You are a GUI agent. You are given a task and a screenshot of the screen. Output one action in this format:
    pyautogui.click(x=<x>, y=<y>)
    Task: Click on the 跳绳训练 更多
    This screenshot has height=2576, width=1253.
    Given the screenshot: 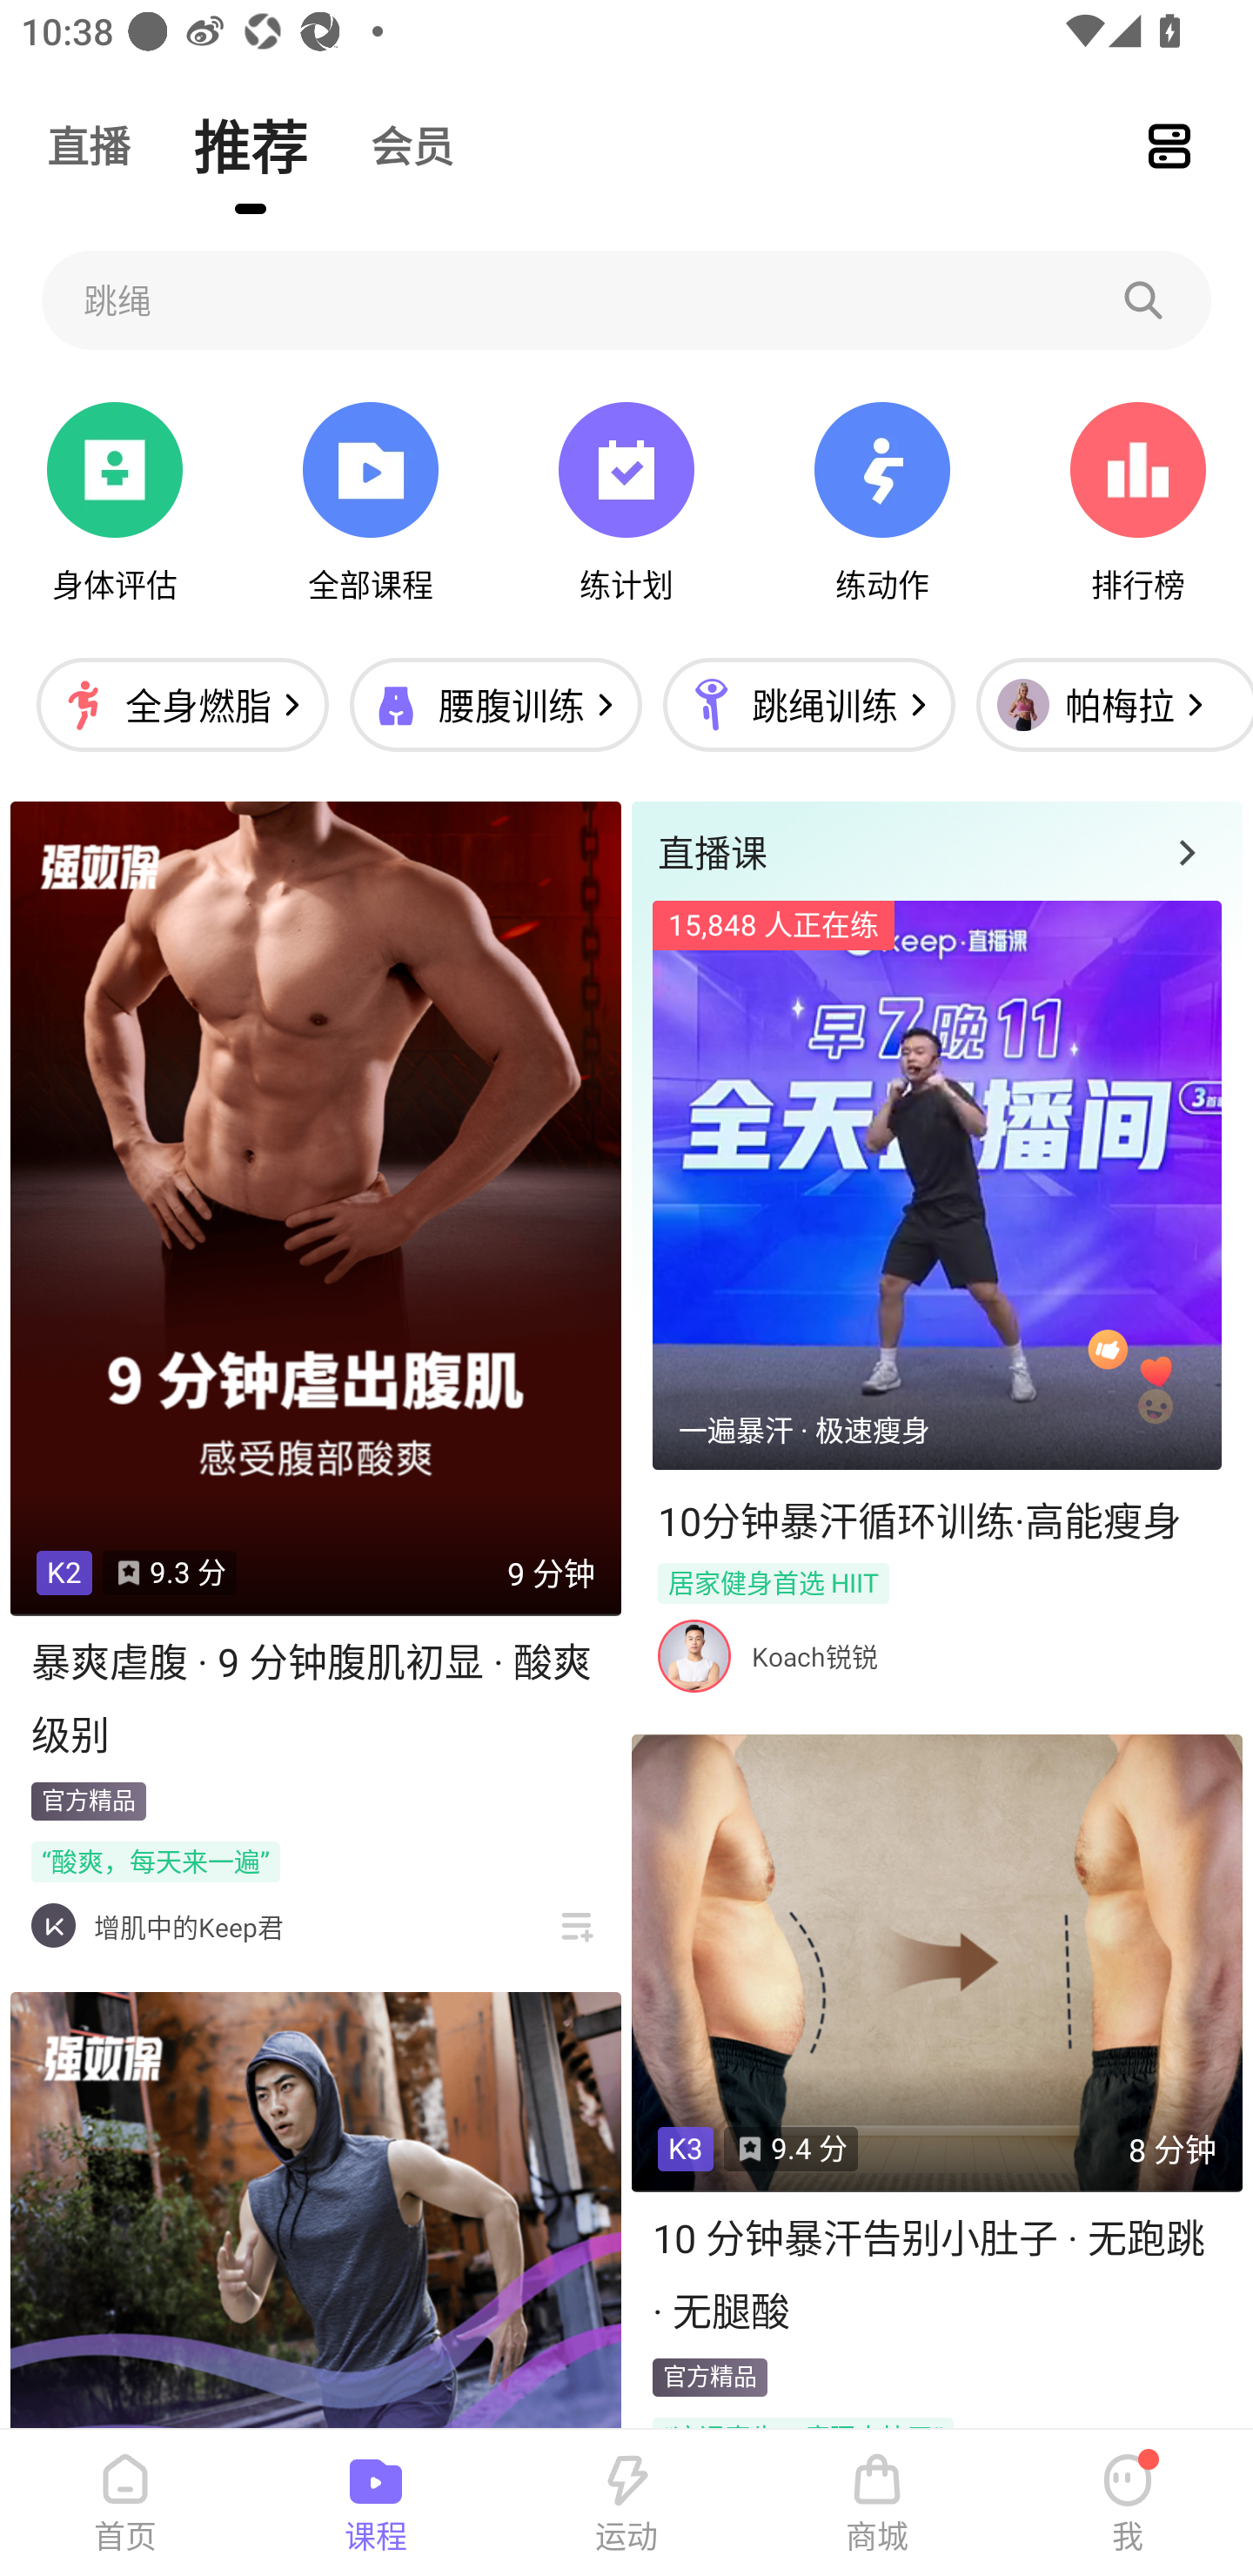 What is the action you would take?
    pyautogui.click(x=808, y=704)
    